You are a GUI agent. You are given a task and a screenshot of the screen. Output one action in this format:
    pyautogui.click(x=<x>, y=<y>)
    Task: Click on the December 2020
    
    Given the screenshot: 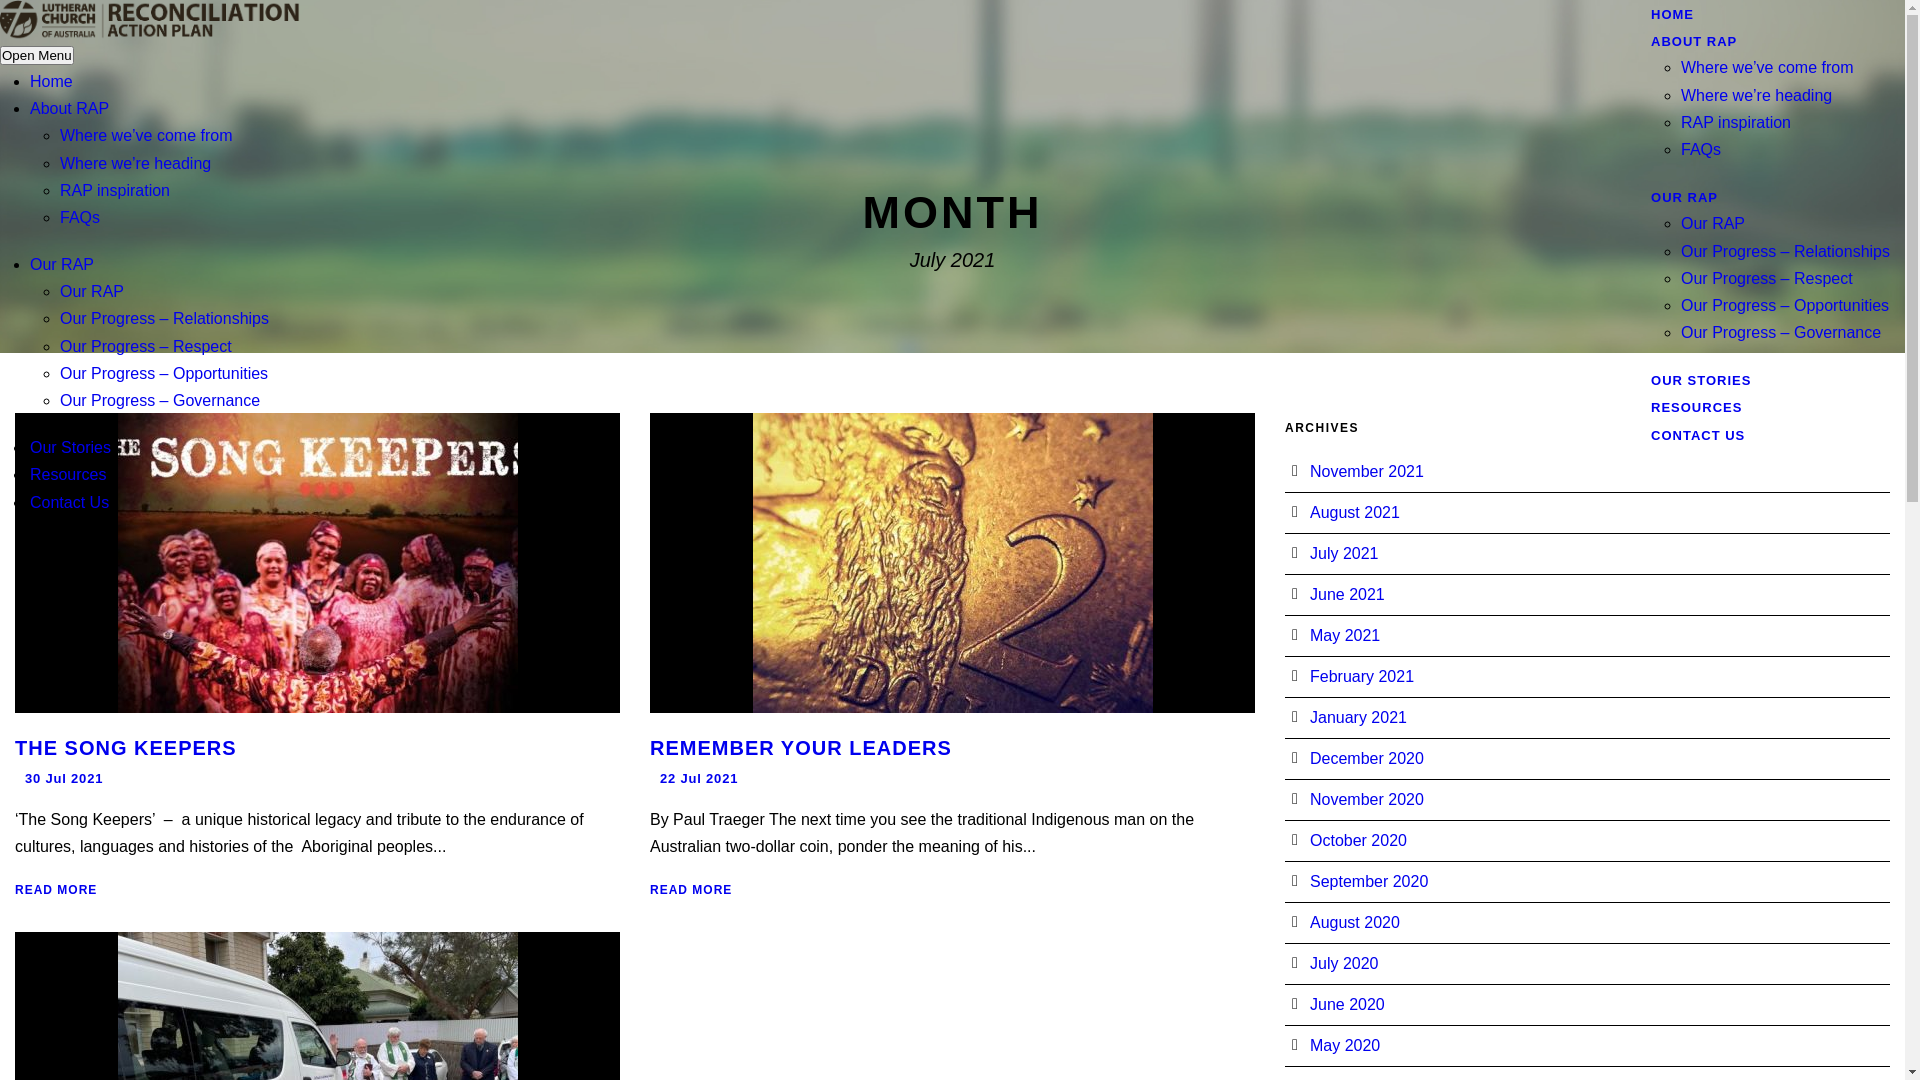 What is the action you would take?
    pyautogui.click(x=1367, y=758)
    